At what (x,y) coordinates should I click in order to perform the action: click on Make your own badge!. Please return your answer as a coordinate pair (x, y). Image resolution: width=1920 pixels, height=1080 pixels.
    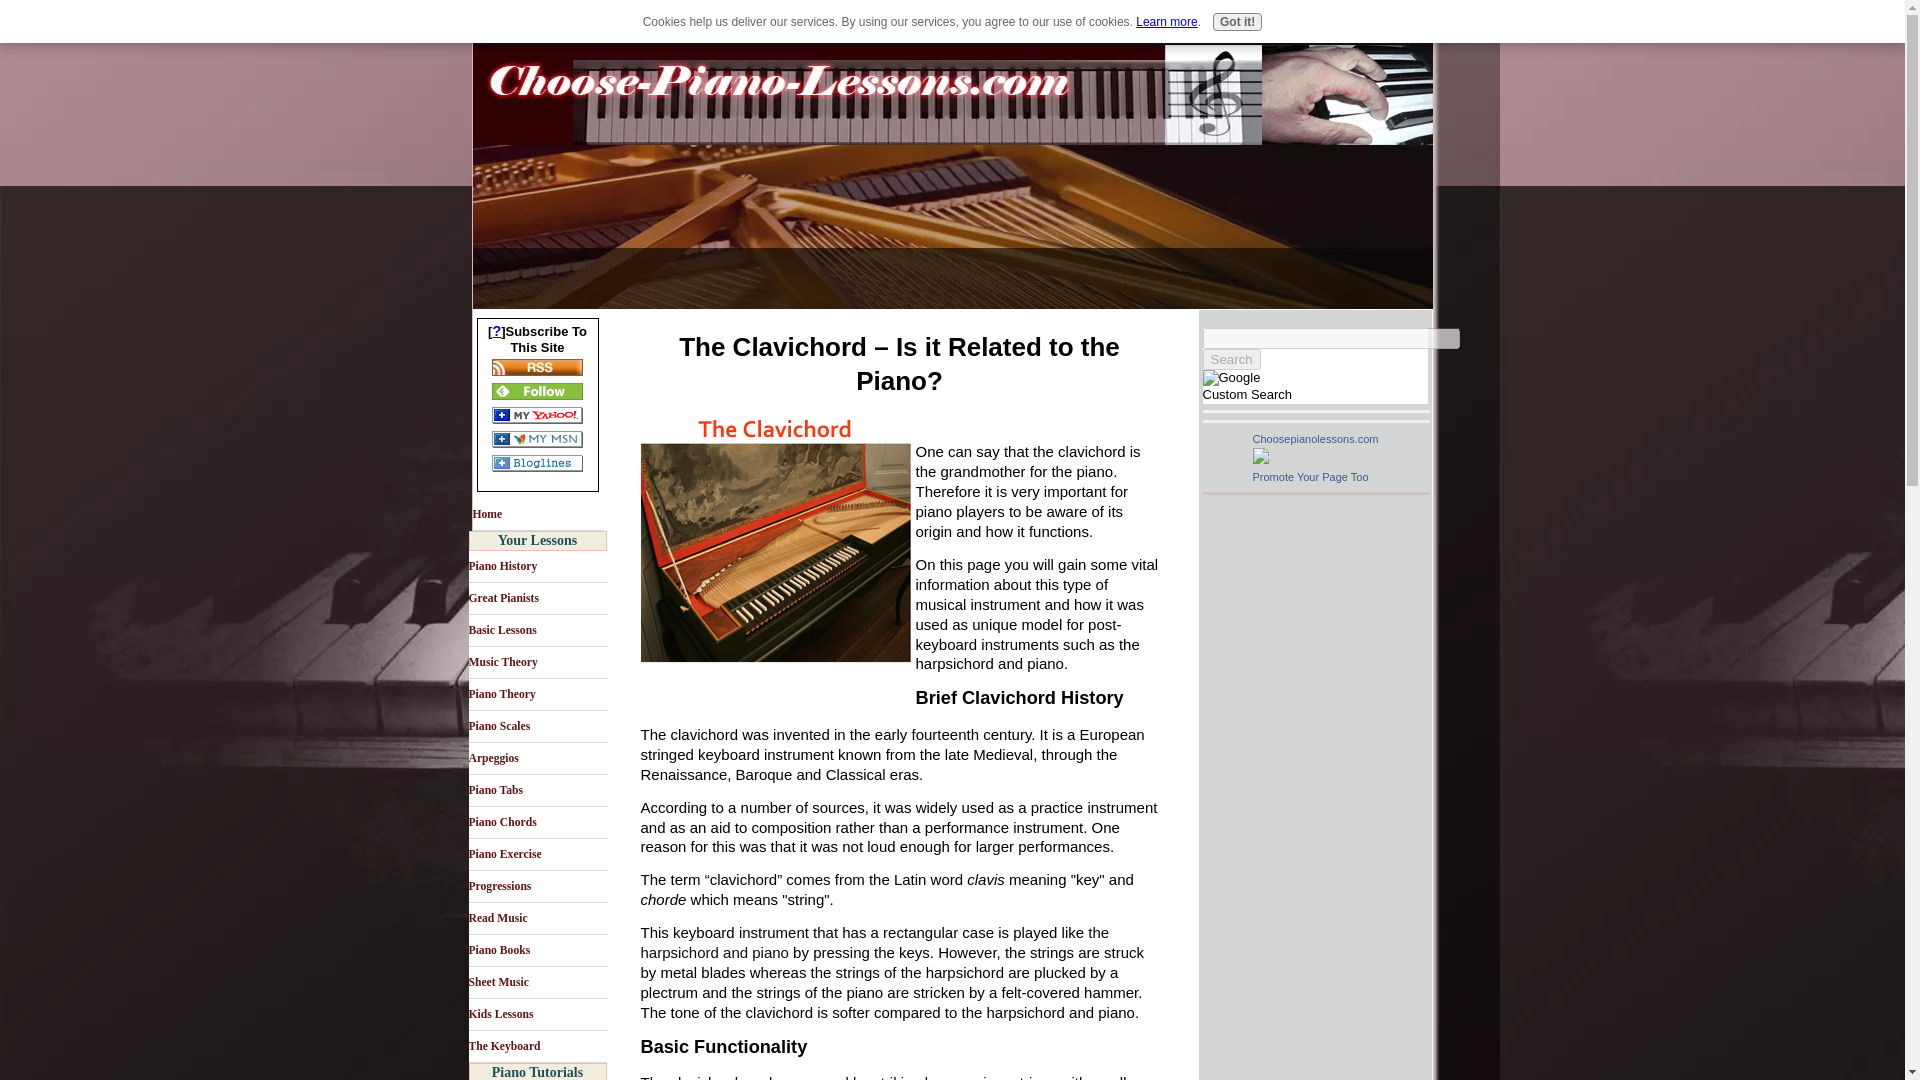
    Looking at the image, I should click on (1309, 476).